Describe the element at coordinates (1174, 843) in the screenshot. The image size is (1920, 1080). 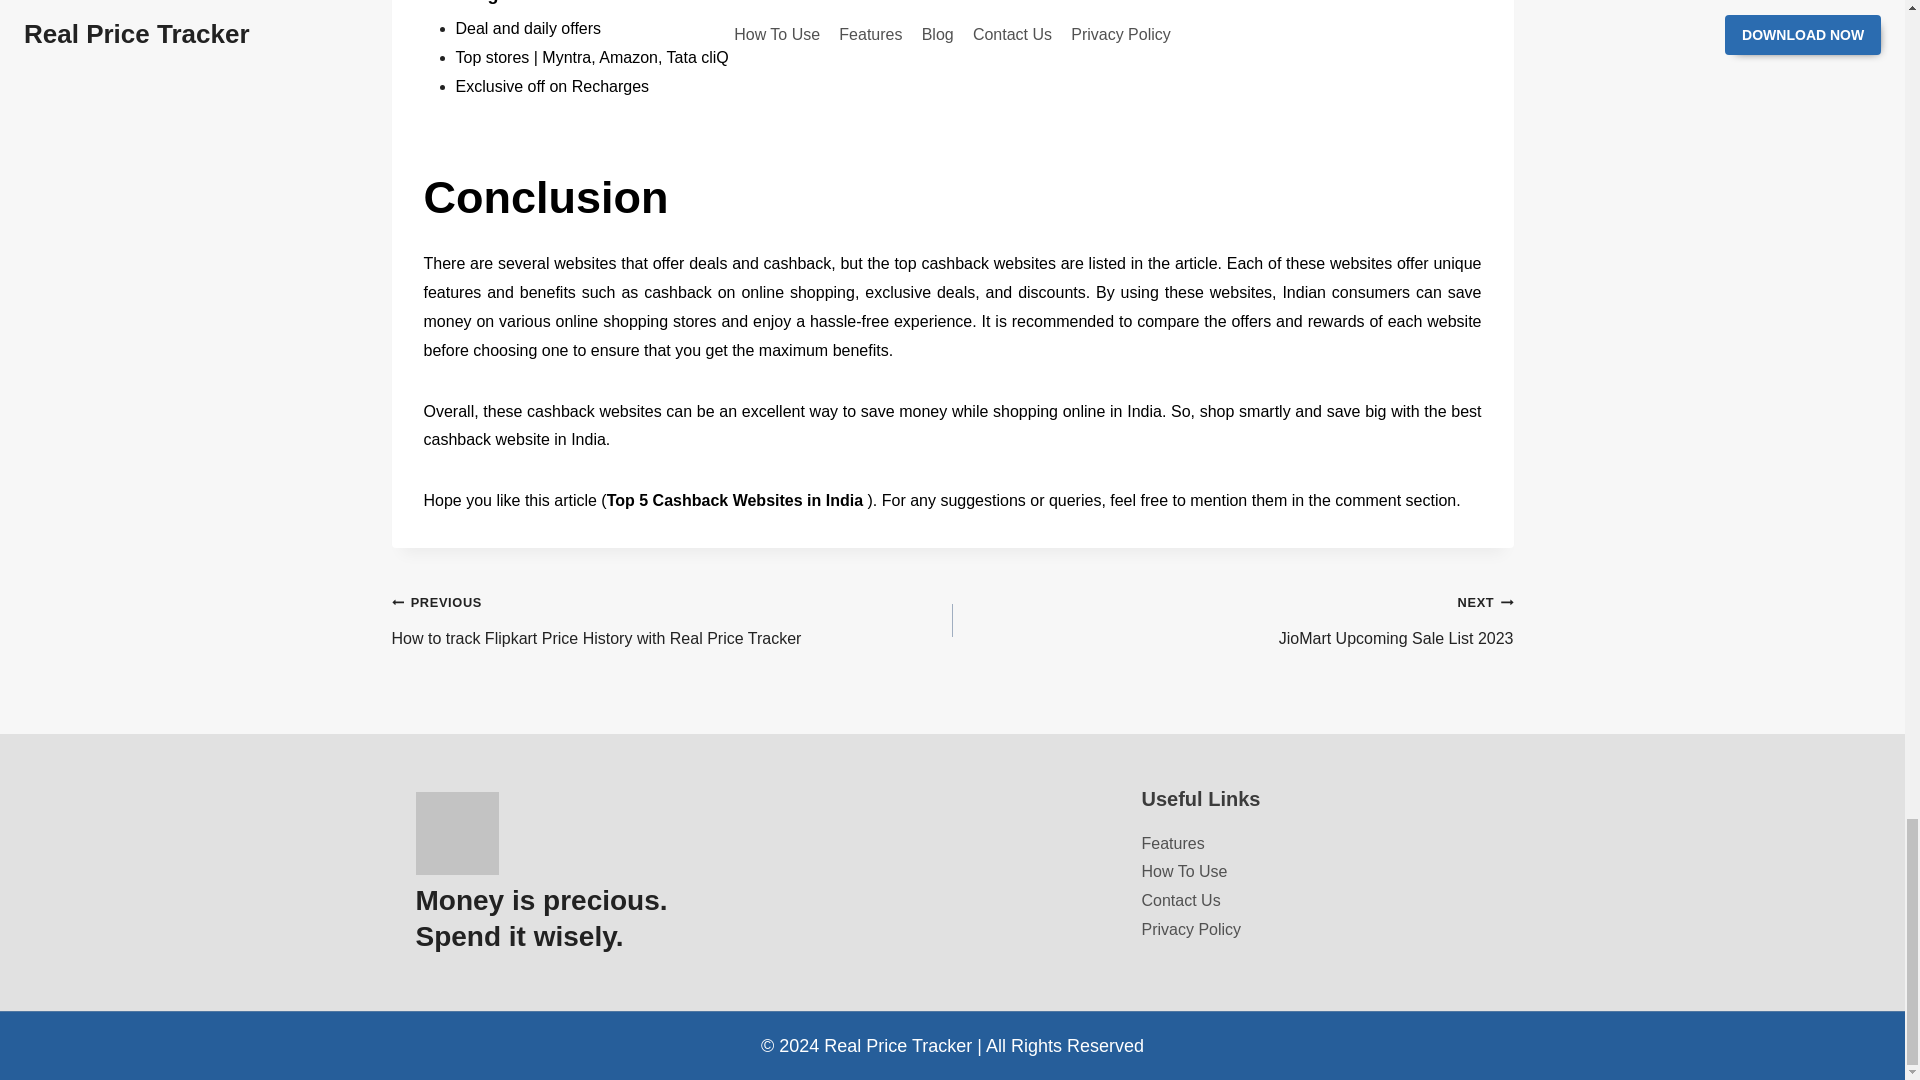
I see `Features` at that location.